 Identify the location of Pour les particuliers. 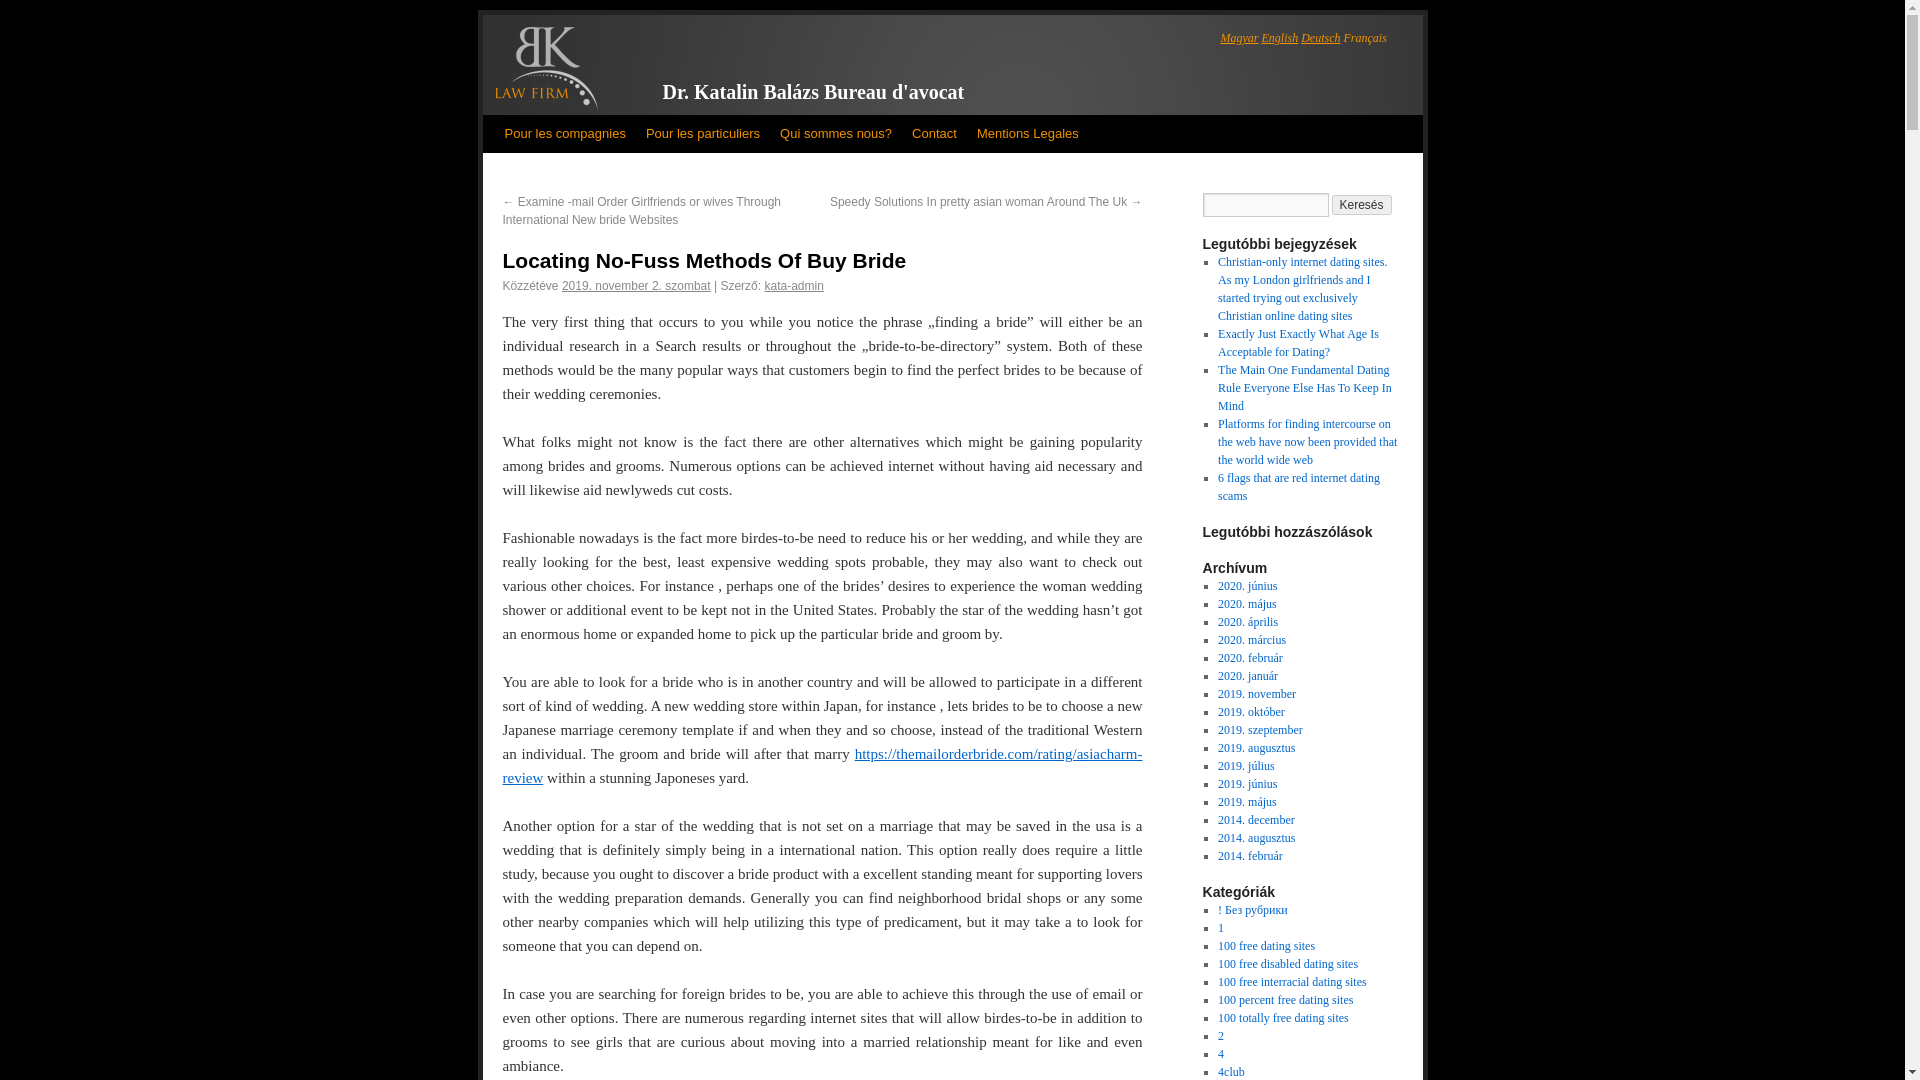
(702, 134).